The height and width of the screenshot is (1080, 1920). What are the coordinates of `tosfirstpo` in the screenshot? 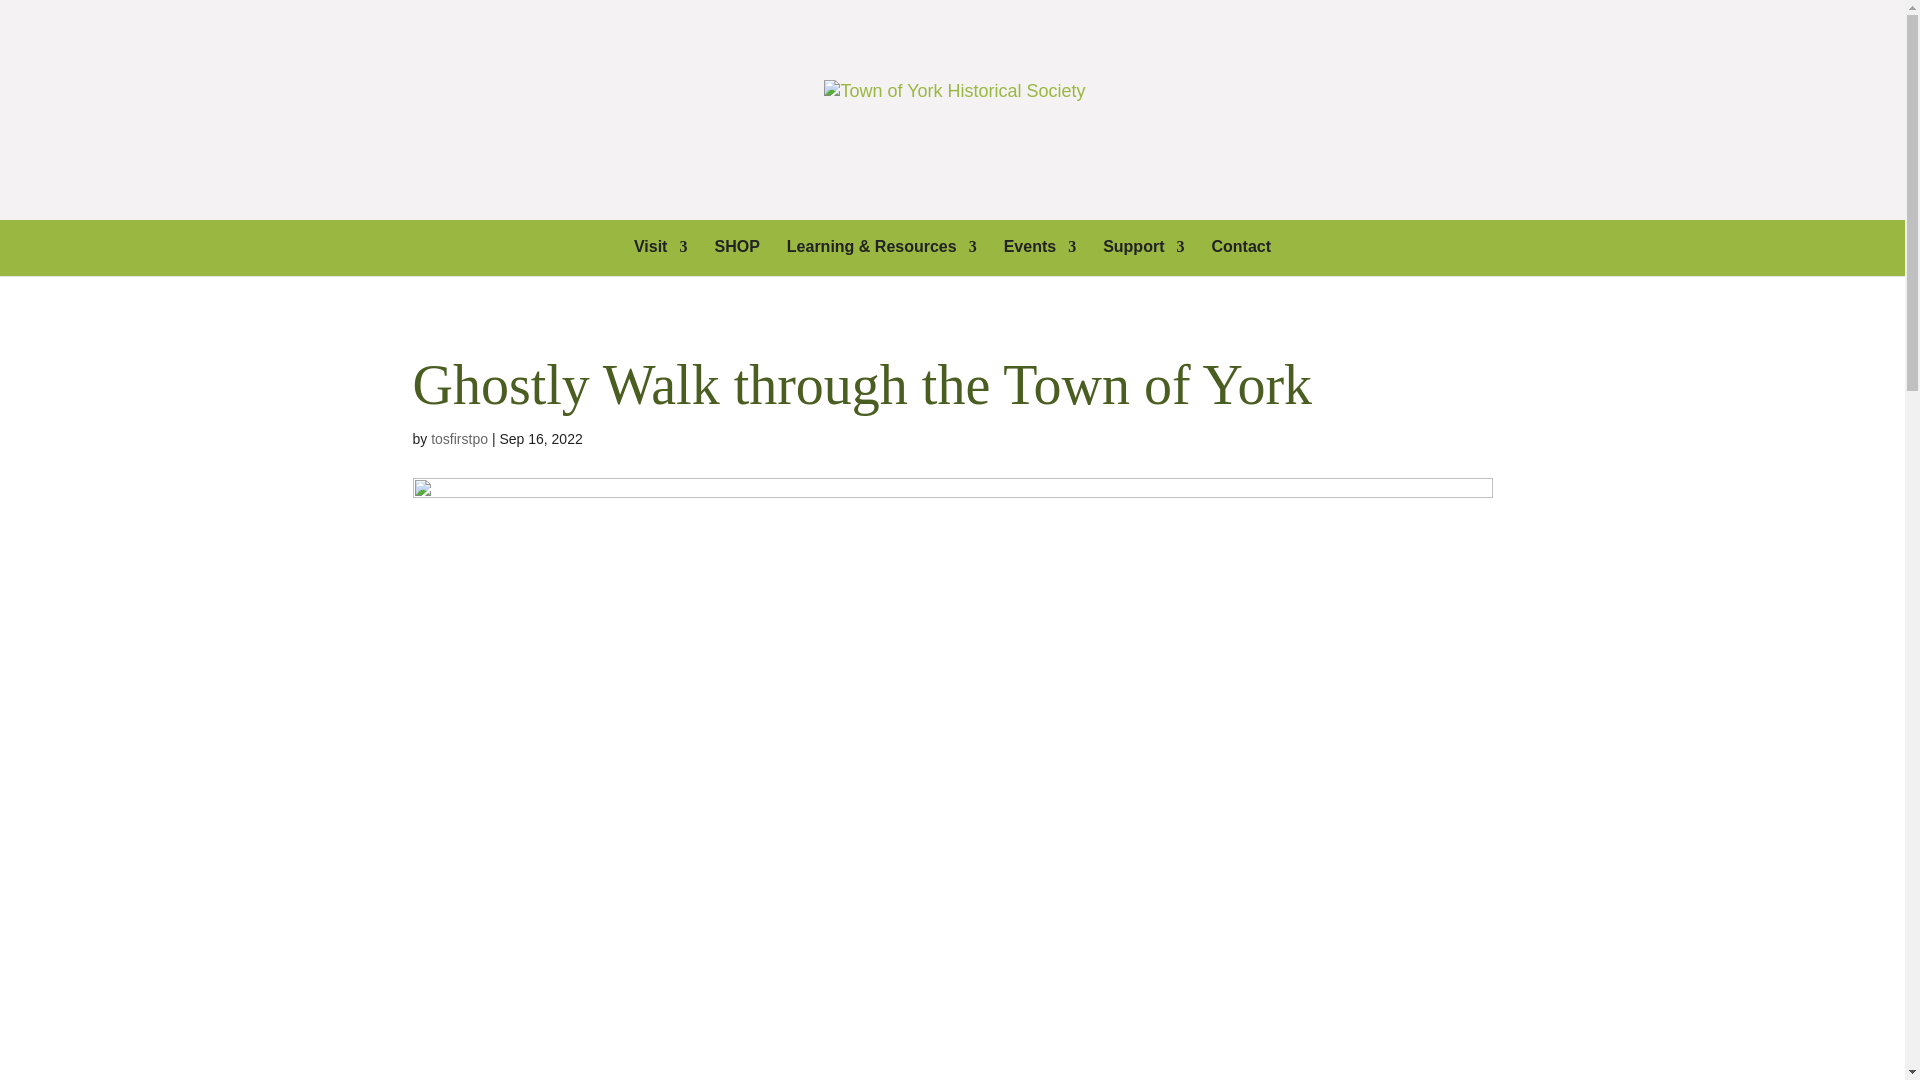 It's located at (458, 438).